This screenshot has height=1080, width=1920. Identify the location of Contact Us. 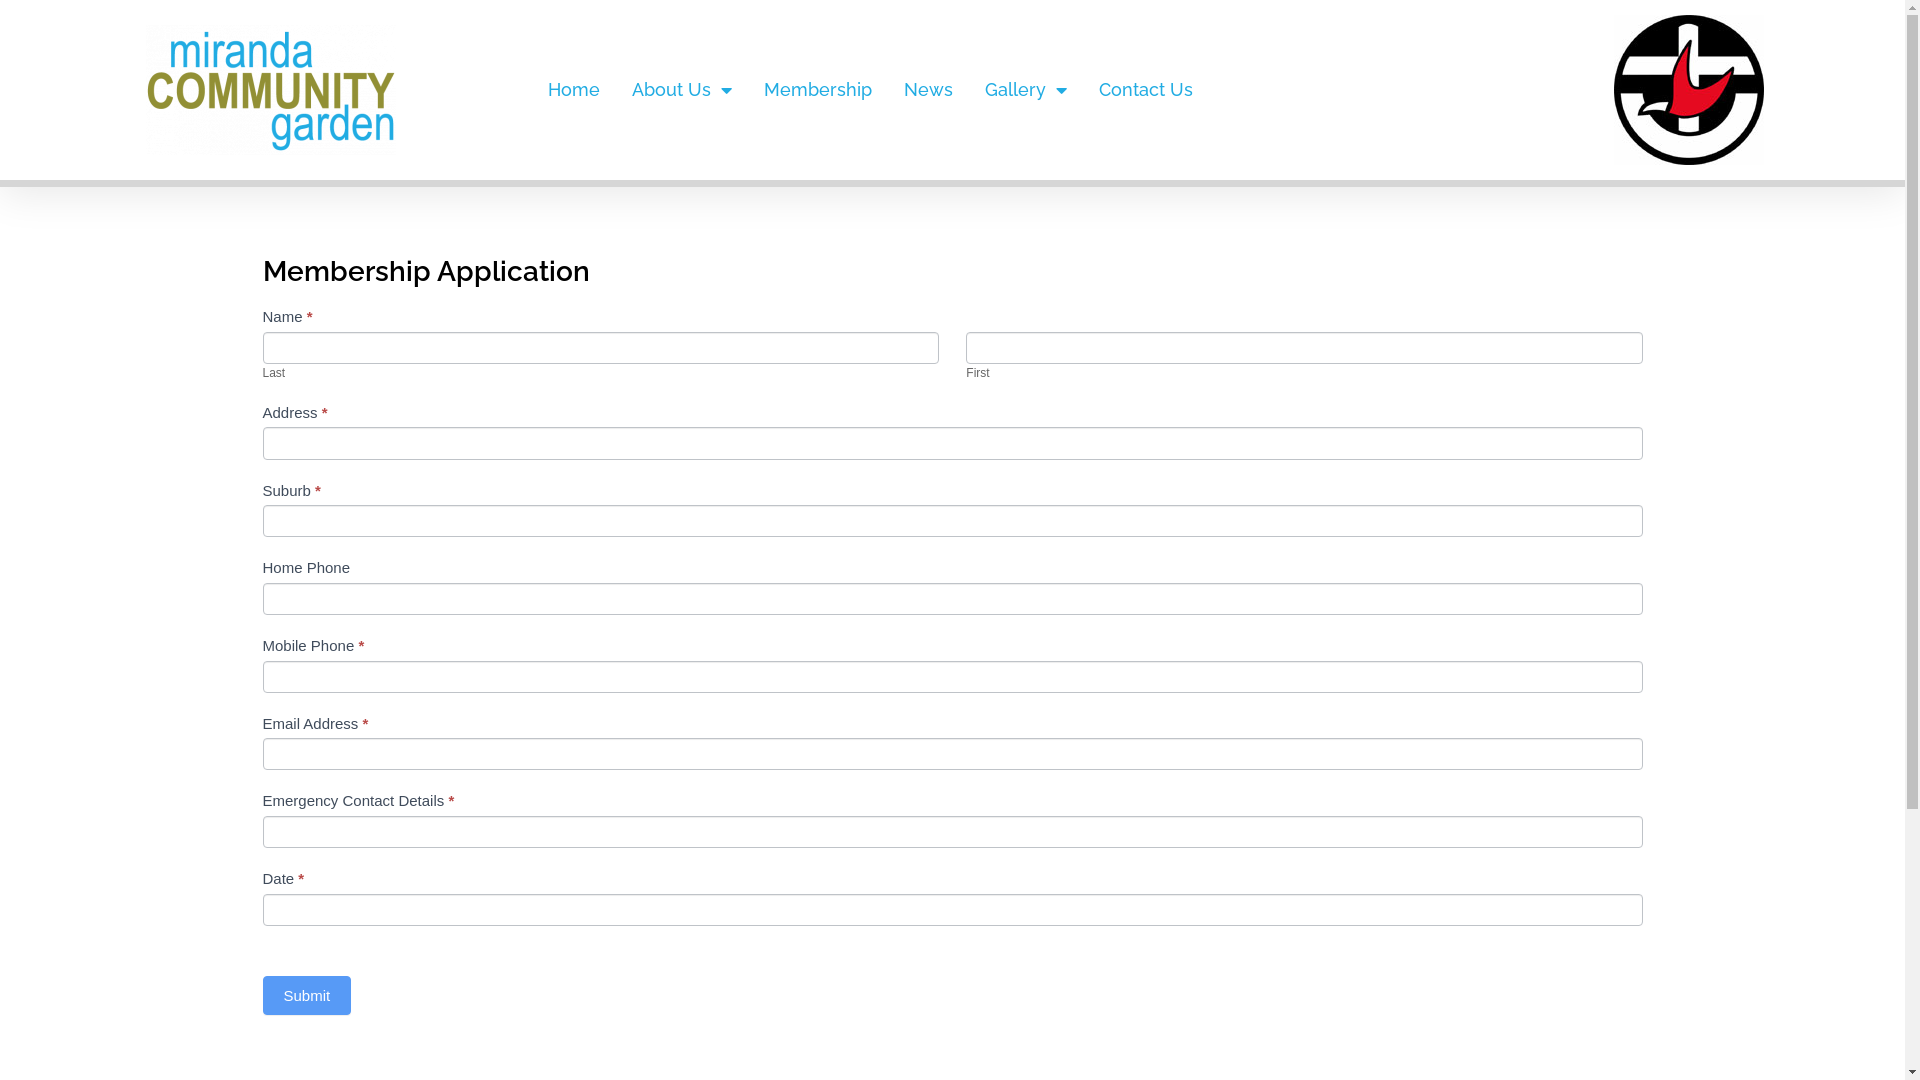
(1146, 90).